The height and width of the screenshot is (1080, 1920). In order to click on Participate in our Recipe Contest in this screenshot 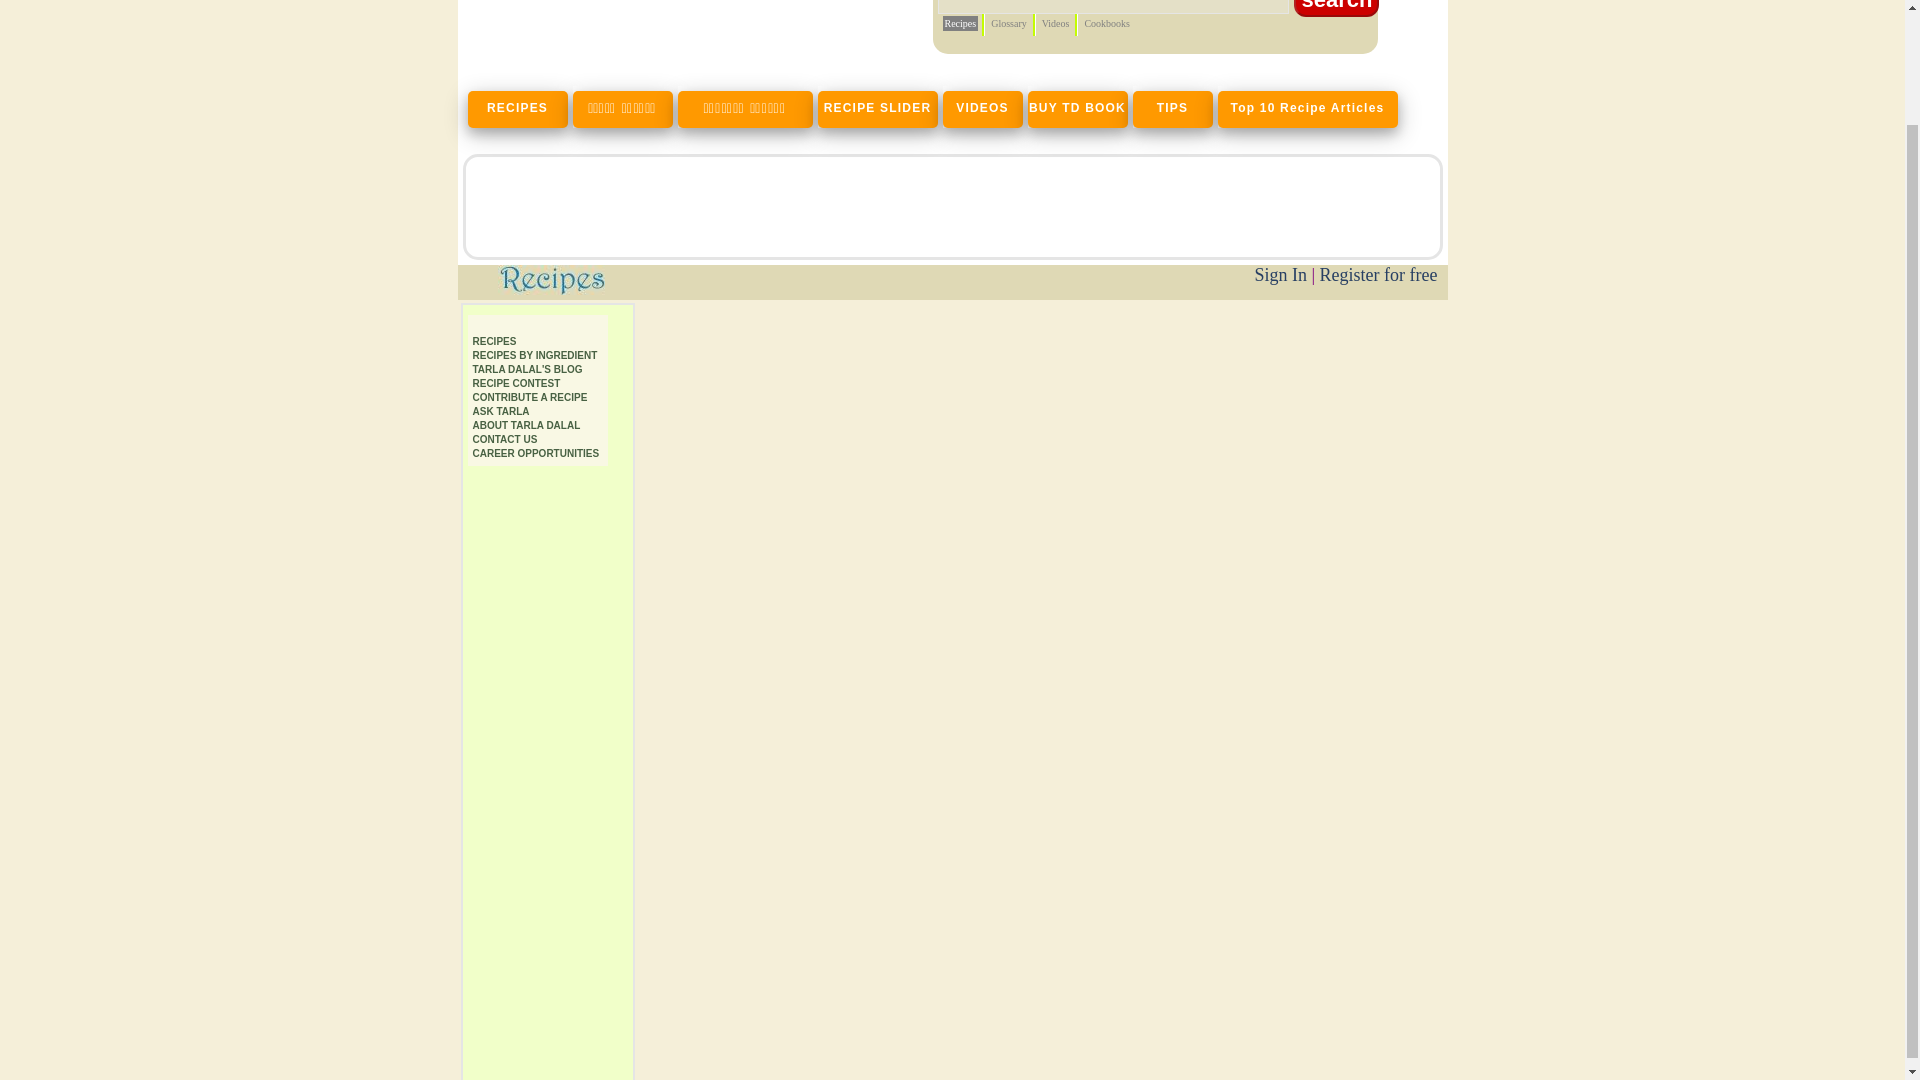, I will do `click(516, 383)`.